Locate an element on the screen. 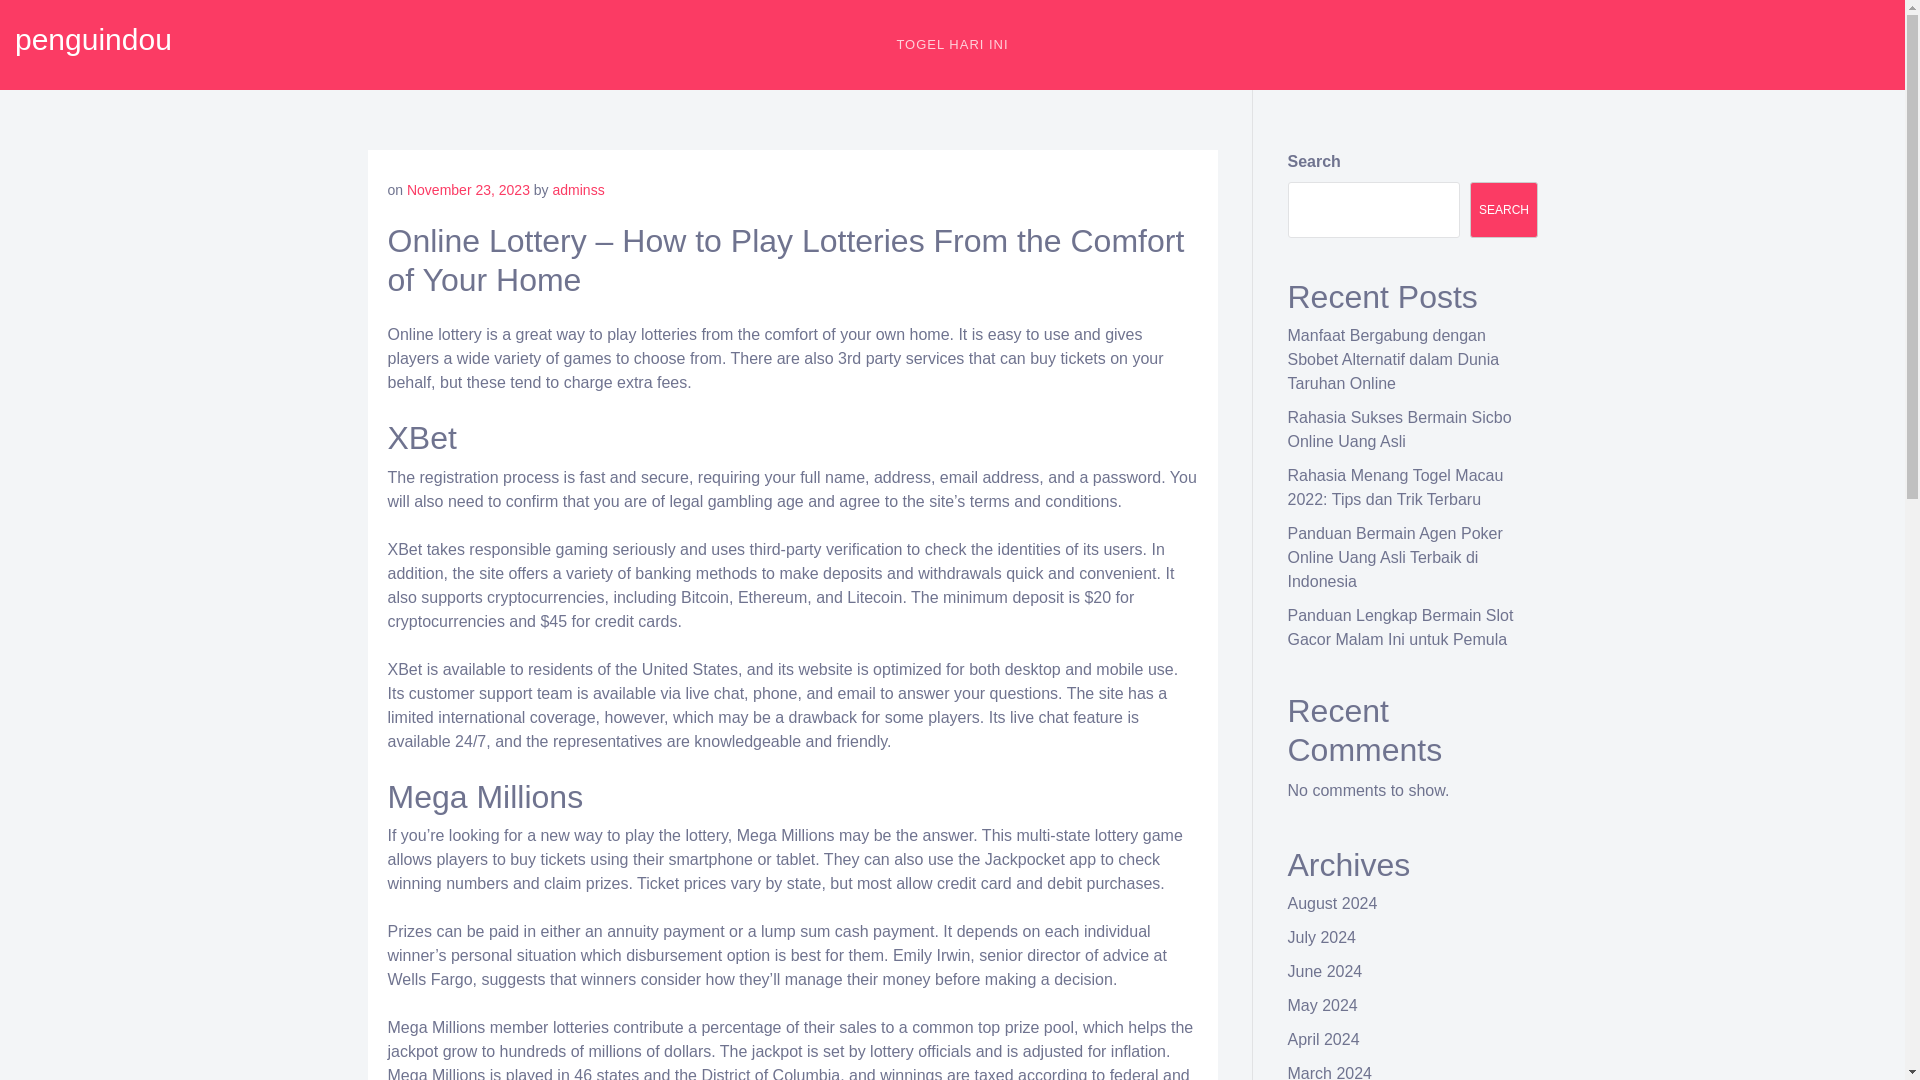 This screenshot has height=1080, width=1920. Panduan Lengkap Bermain Slot Gacor Malam Ini untuk Pemula is located at coordinates (1401, 627).